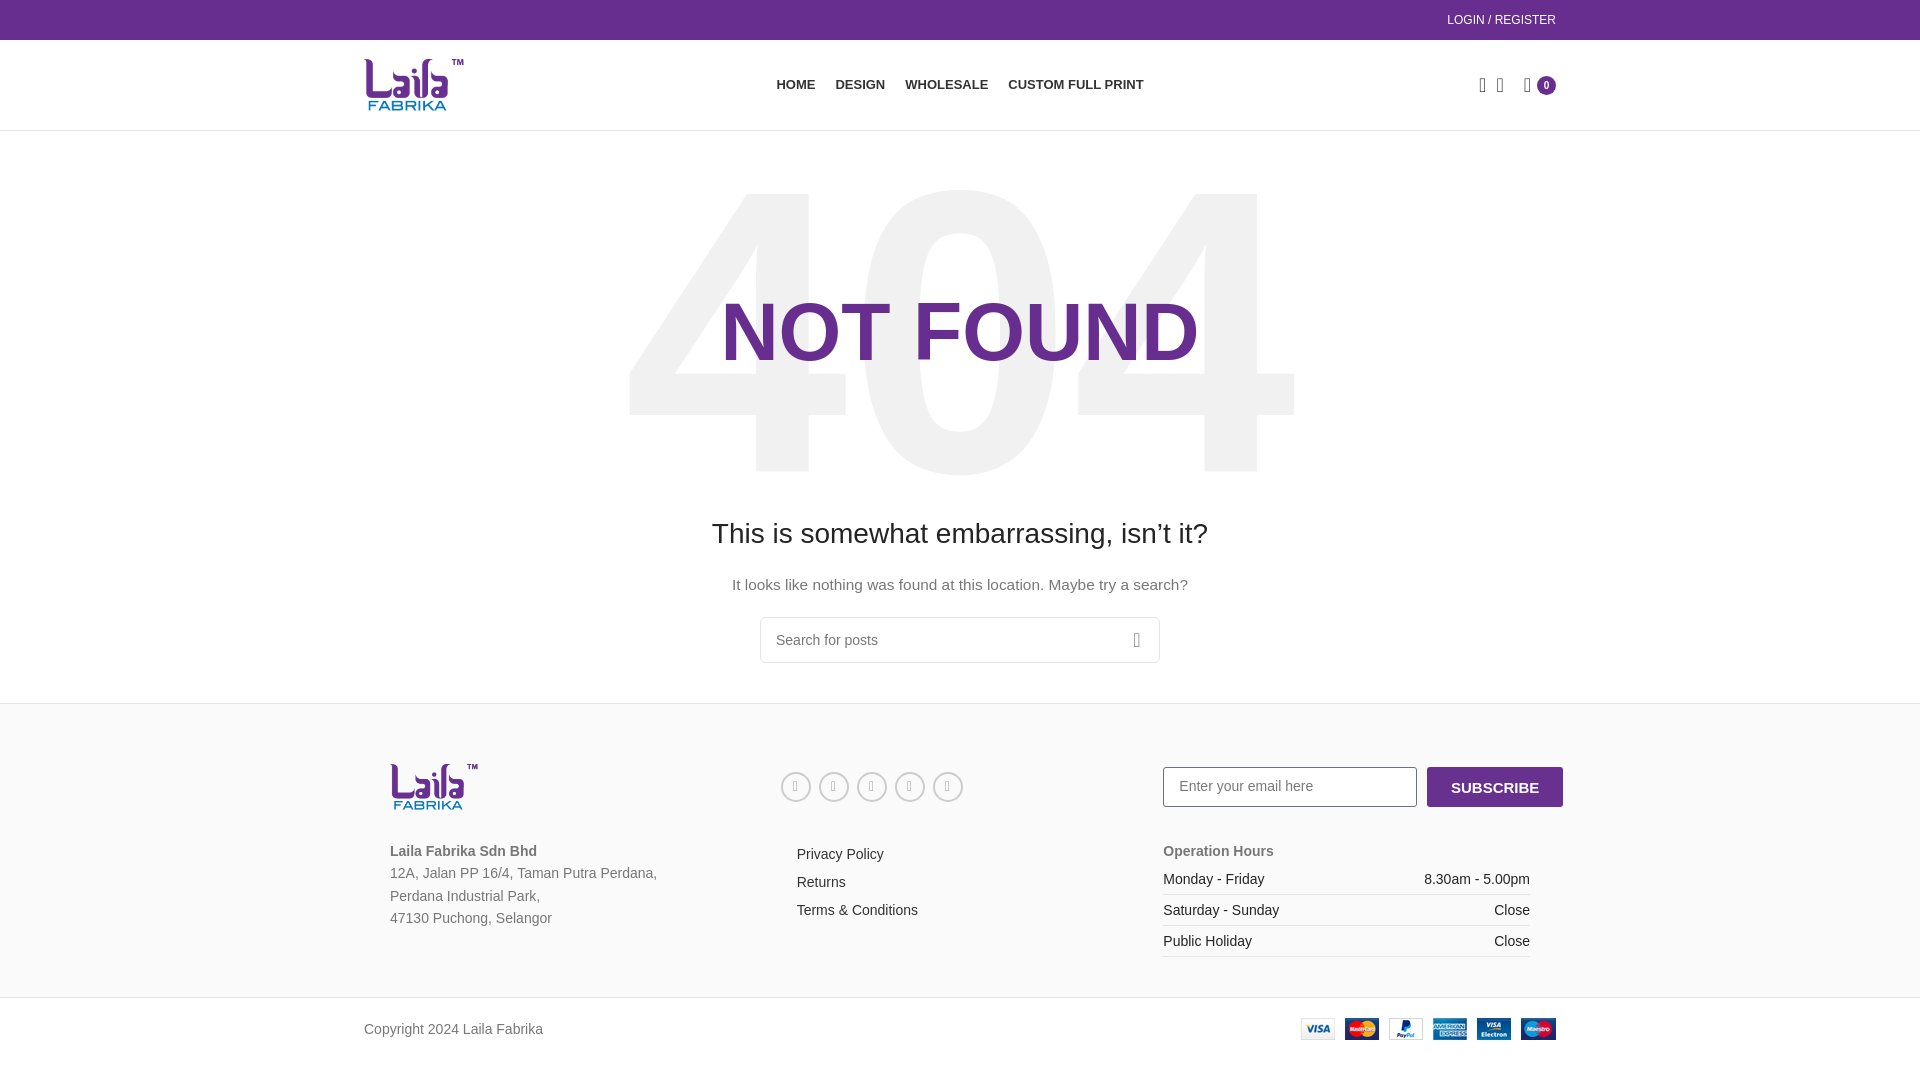 This screenshot has width=1920, height=1080. Describe the element at coordinates (1494, 786) in the screenshot. I see `SUBSCRIBE` at that location.